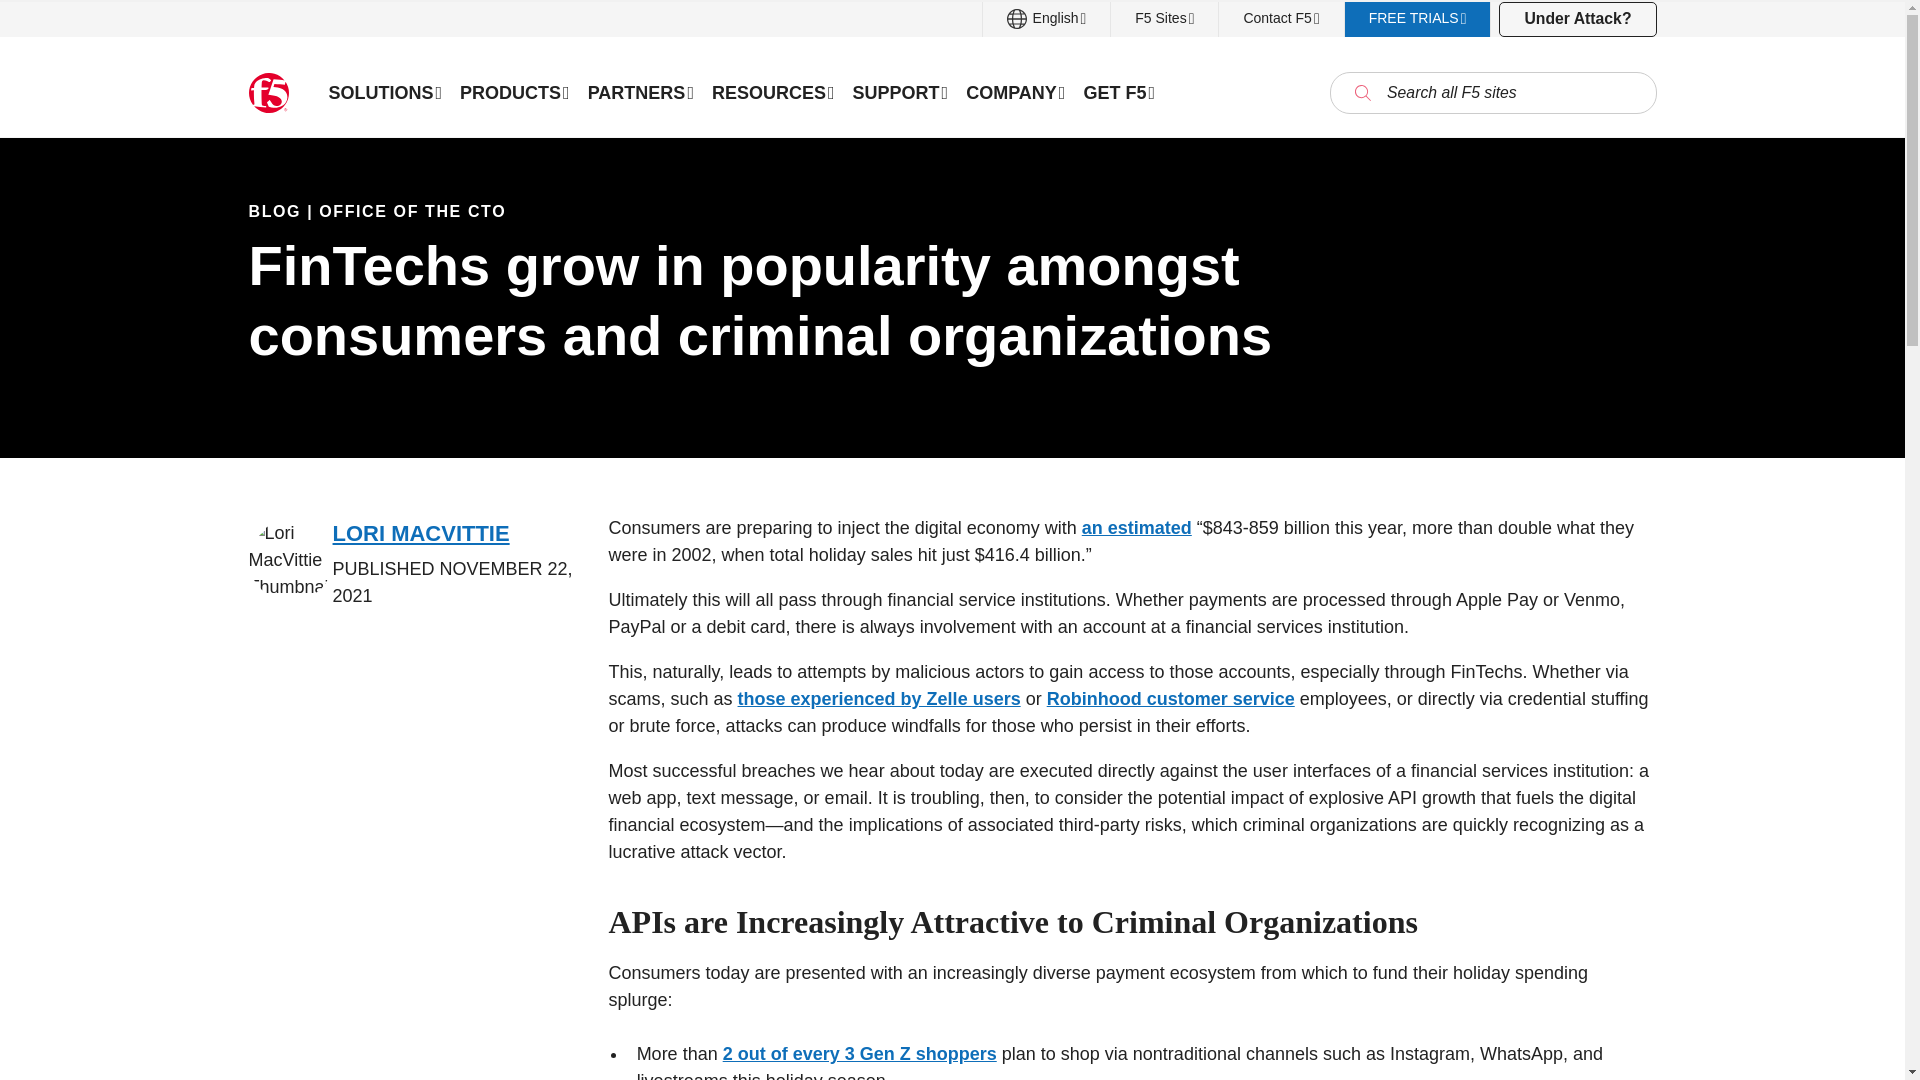 This screenshot has height=1080, width=1920. What do you see at coordinates (1280, 18) in the screenshot?
I see `Contact F5` at bounding box center [1280, 18].